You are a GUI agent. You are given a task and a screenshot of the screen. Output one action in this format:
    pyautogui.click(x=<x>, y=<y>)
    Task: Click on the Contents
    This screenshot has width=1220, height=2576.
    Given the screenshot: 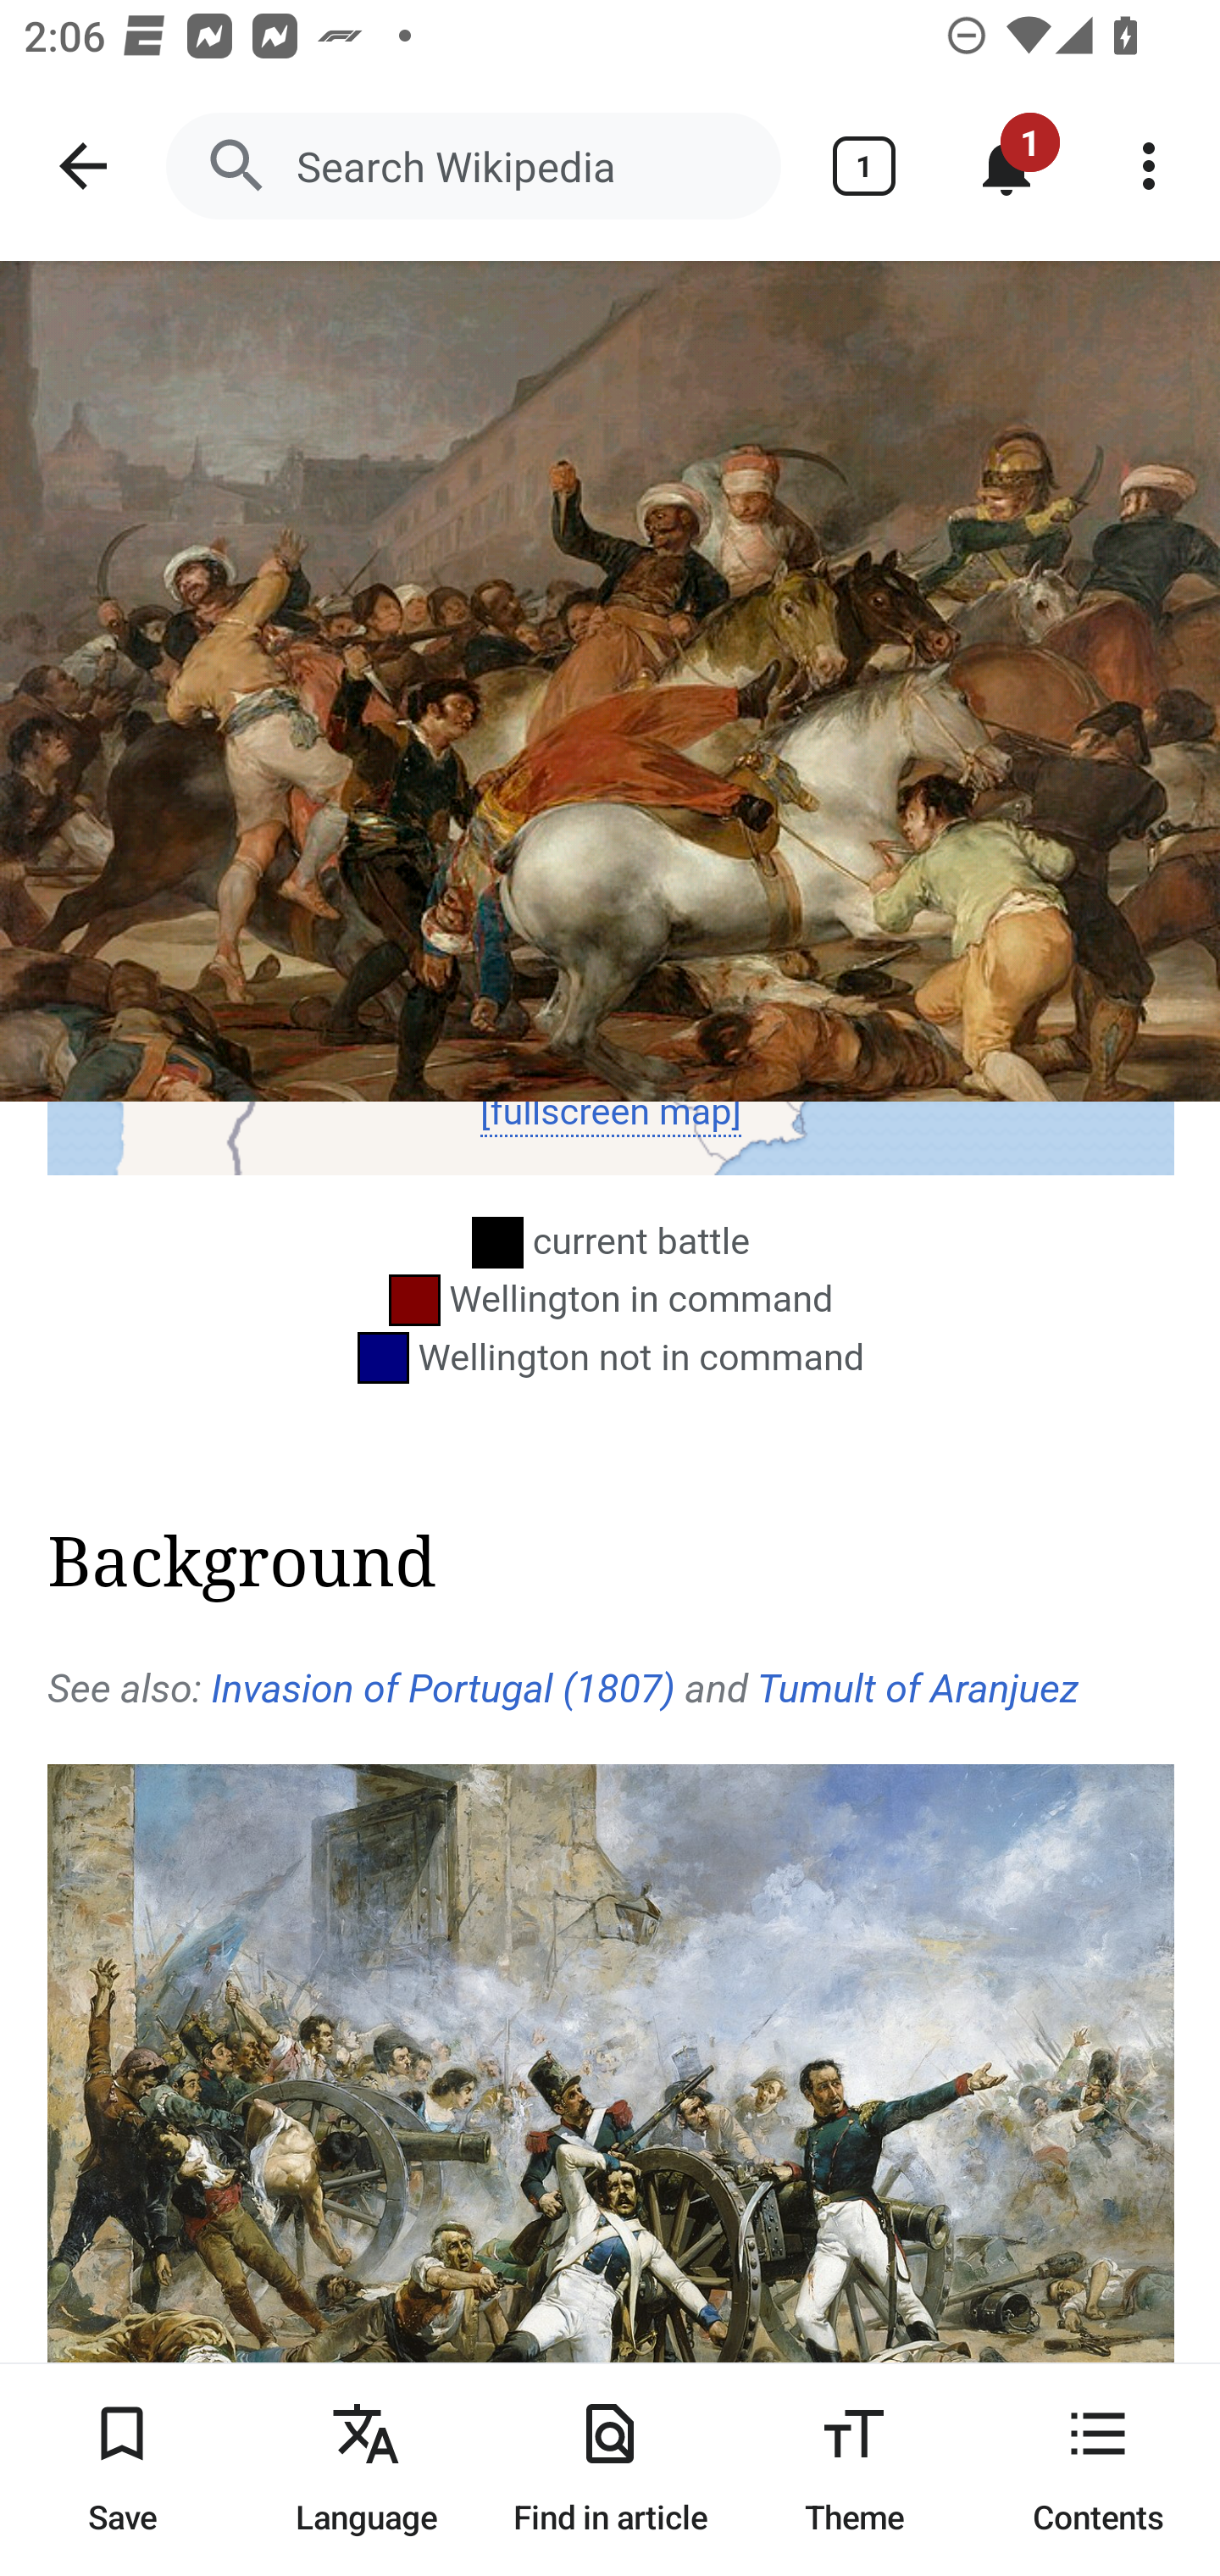 What is the action you would take?
    pyautogui.click(x=1098, y=2469)
    